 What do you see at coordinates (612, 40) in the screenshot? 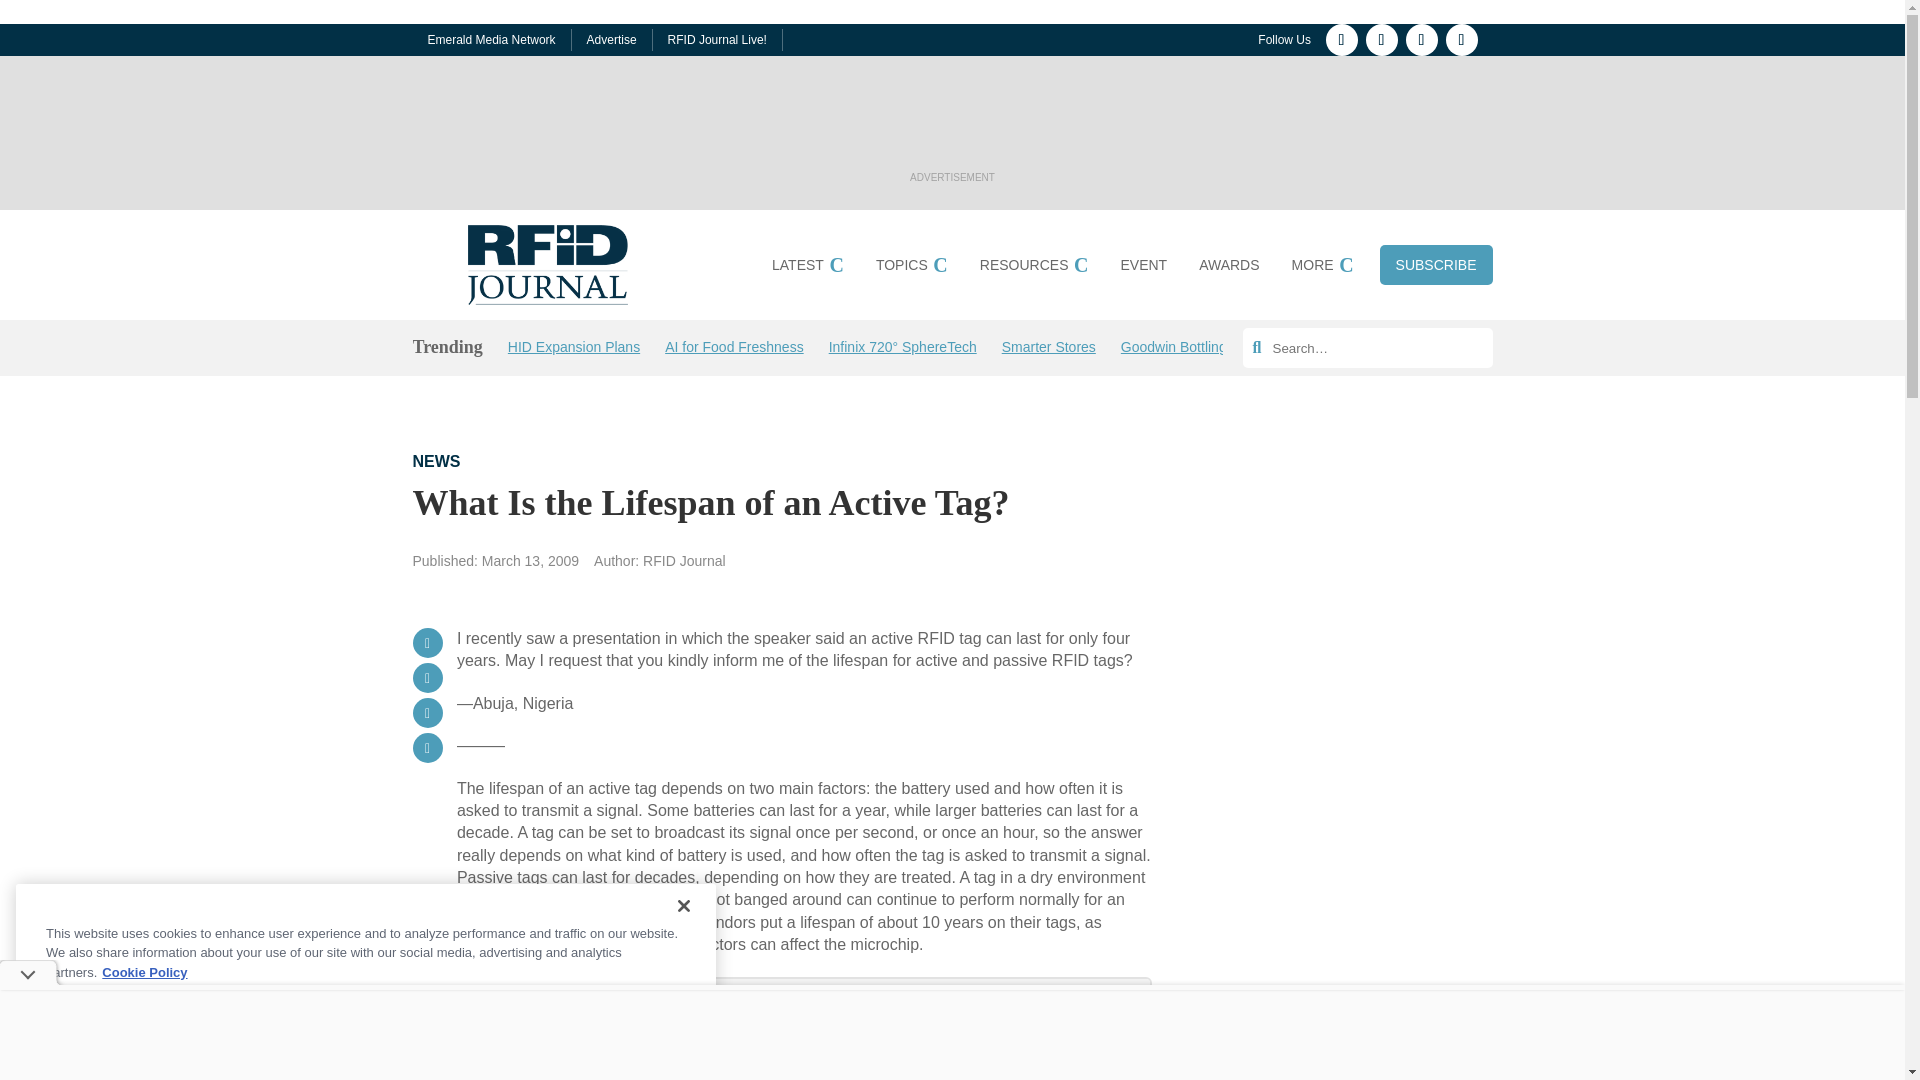
I see `Advertise` at bounding box center [612, 40].